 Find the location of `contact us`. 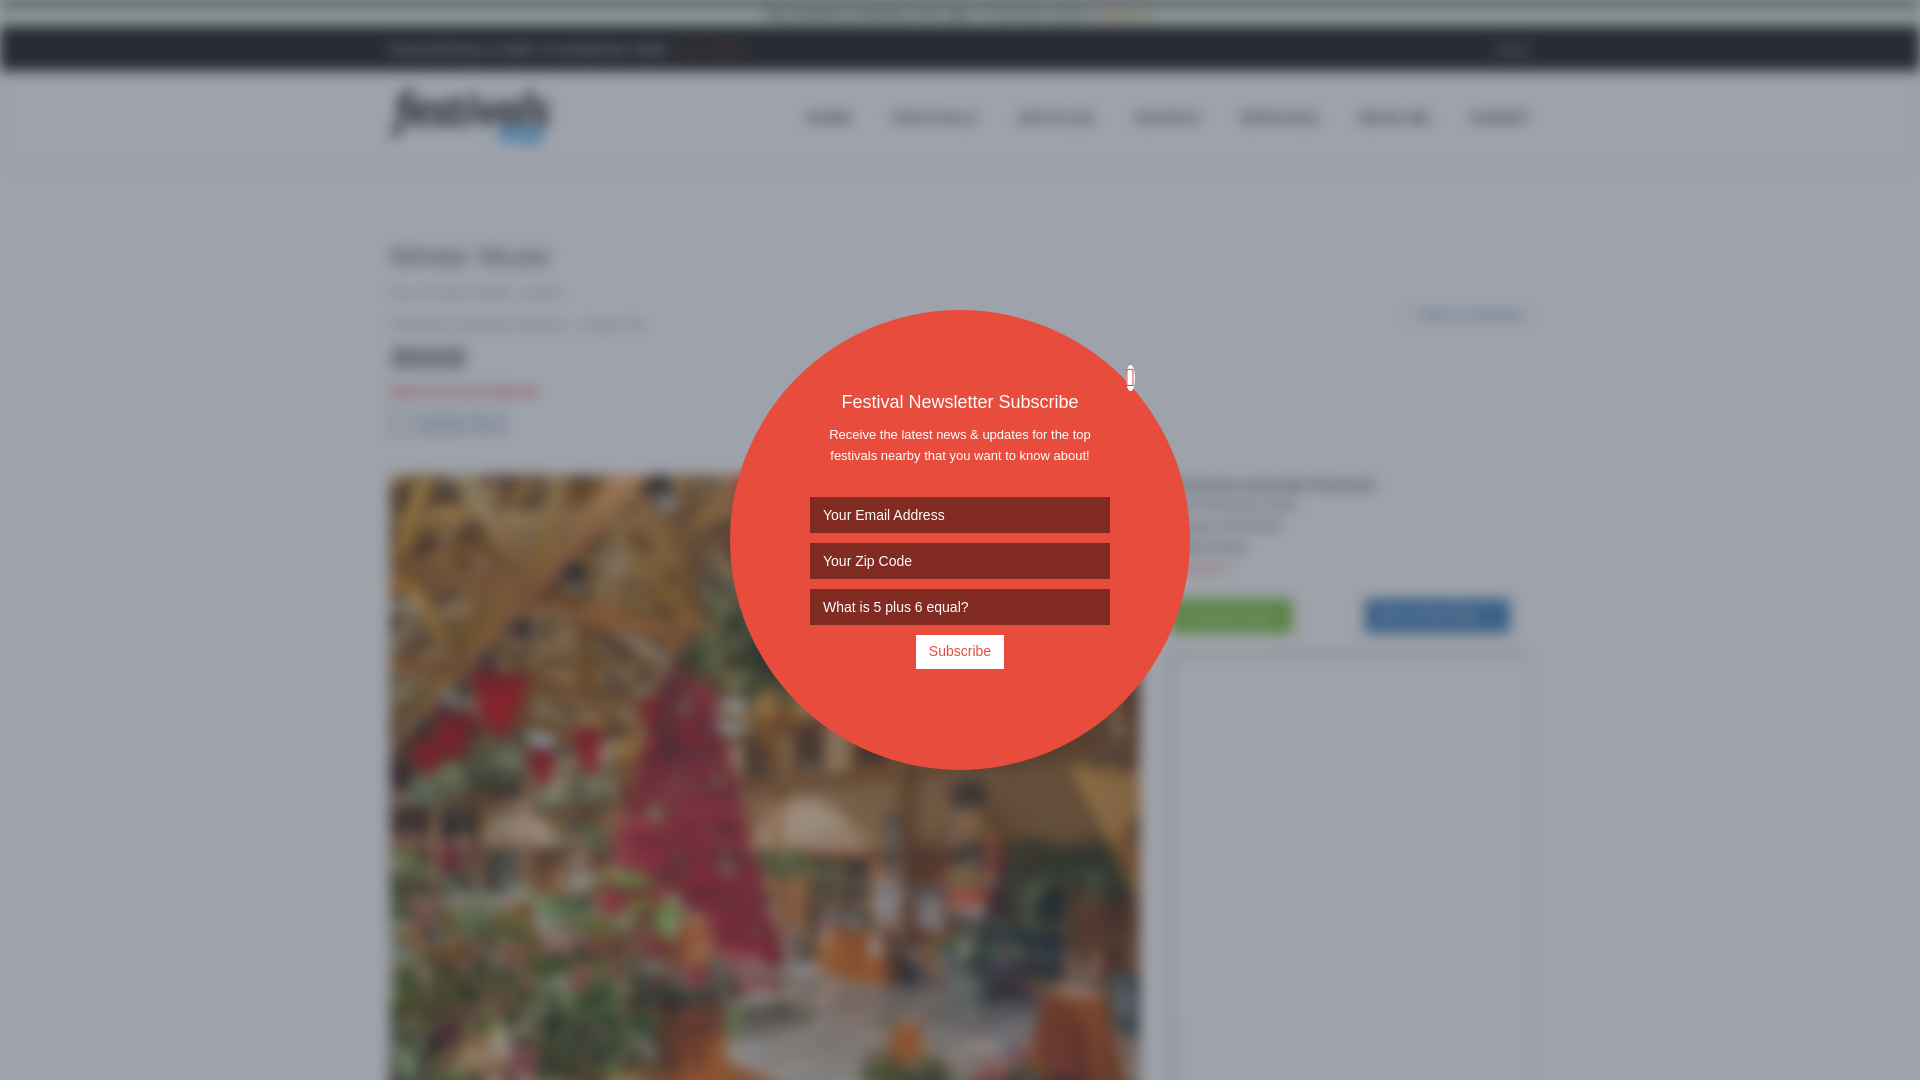

contact us is located at coordinates (1122, 14).